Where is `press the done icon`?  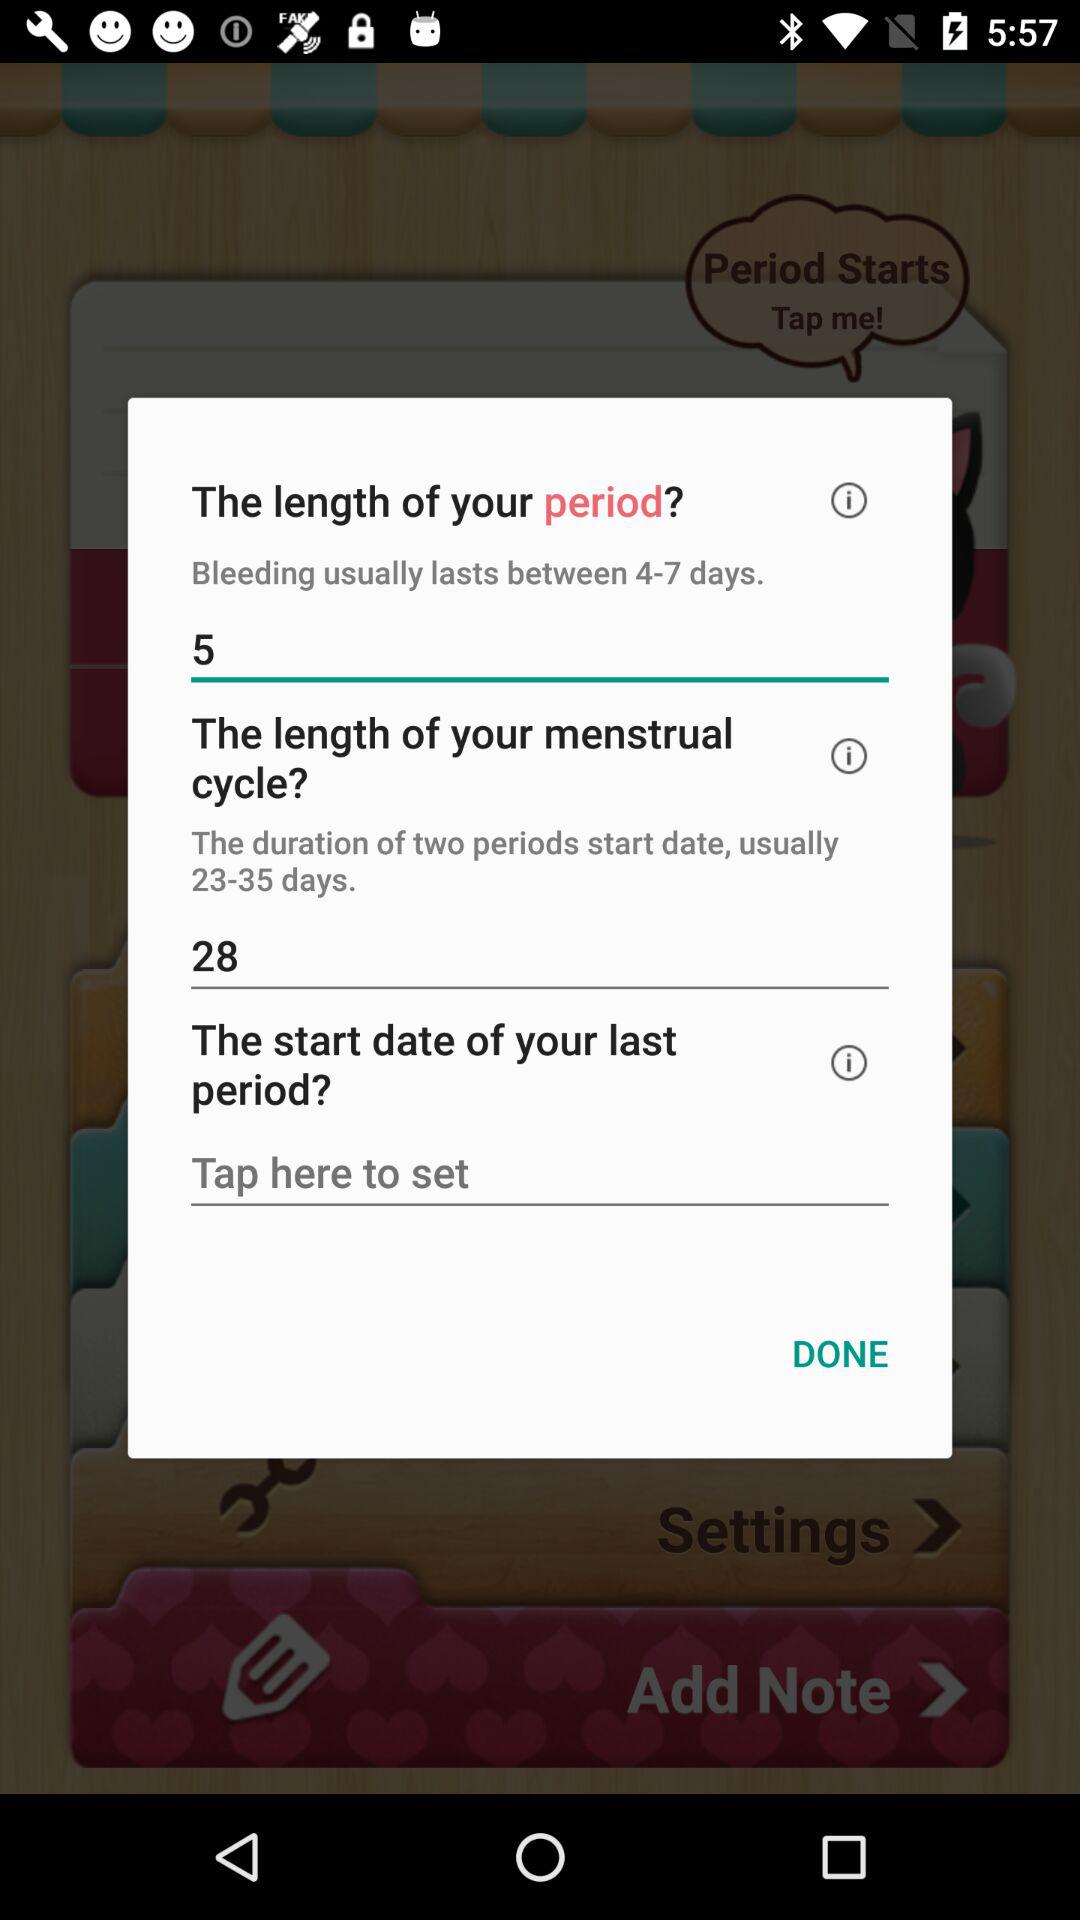 press the done icon is located at coordinates (840, 1352).